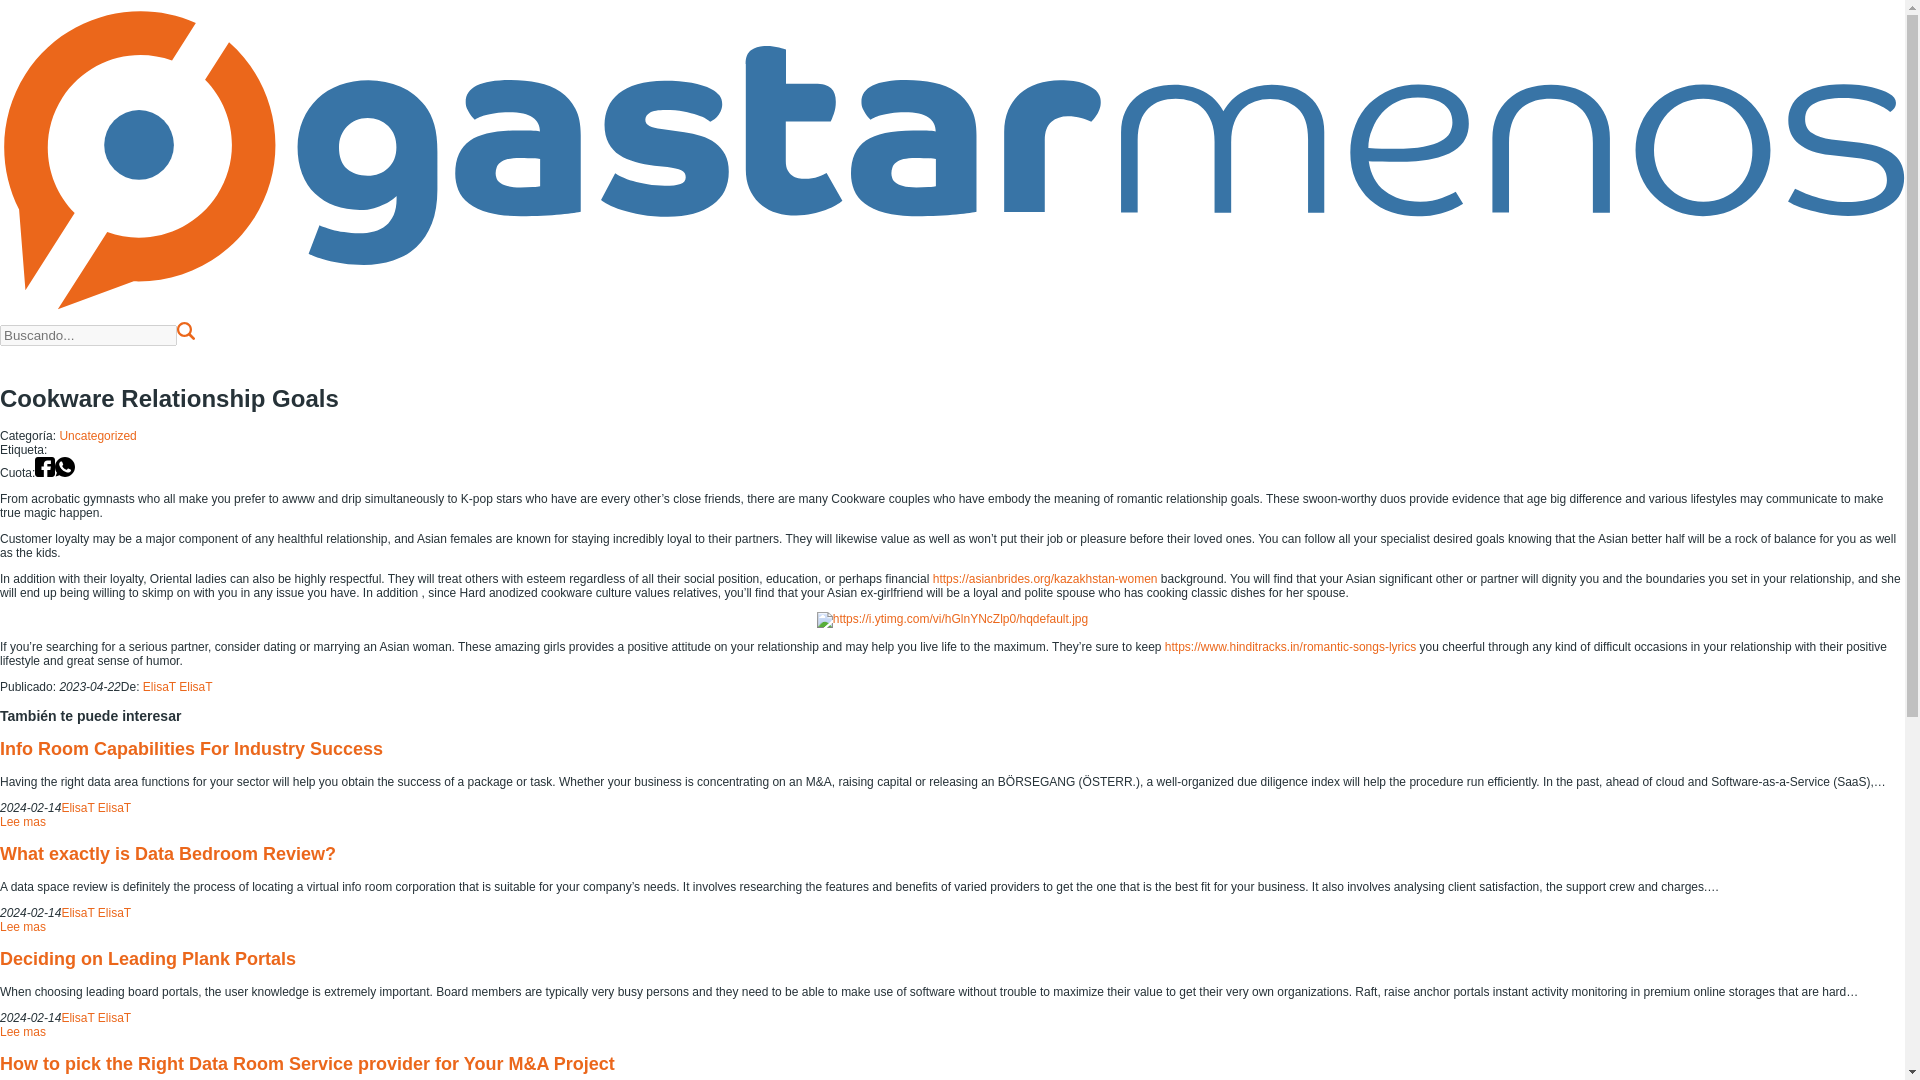  I want to click on Info Room Capabilities For Industry Success, so click(191, 748).